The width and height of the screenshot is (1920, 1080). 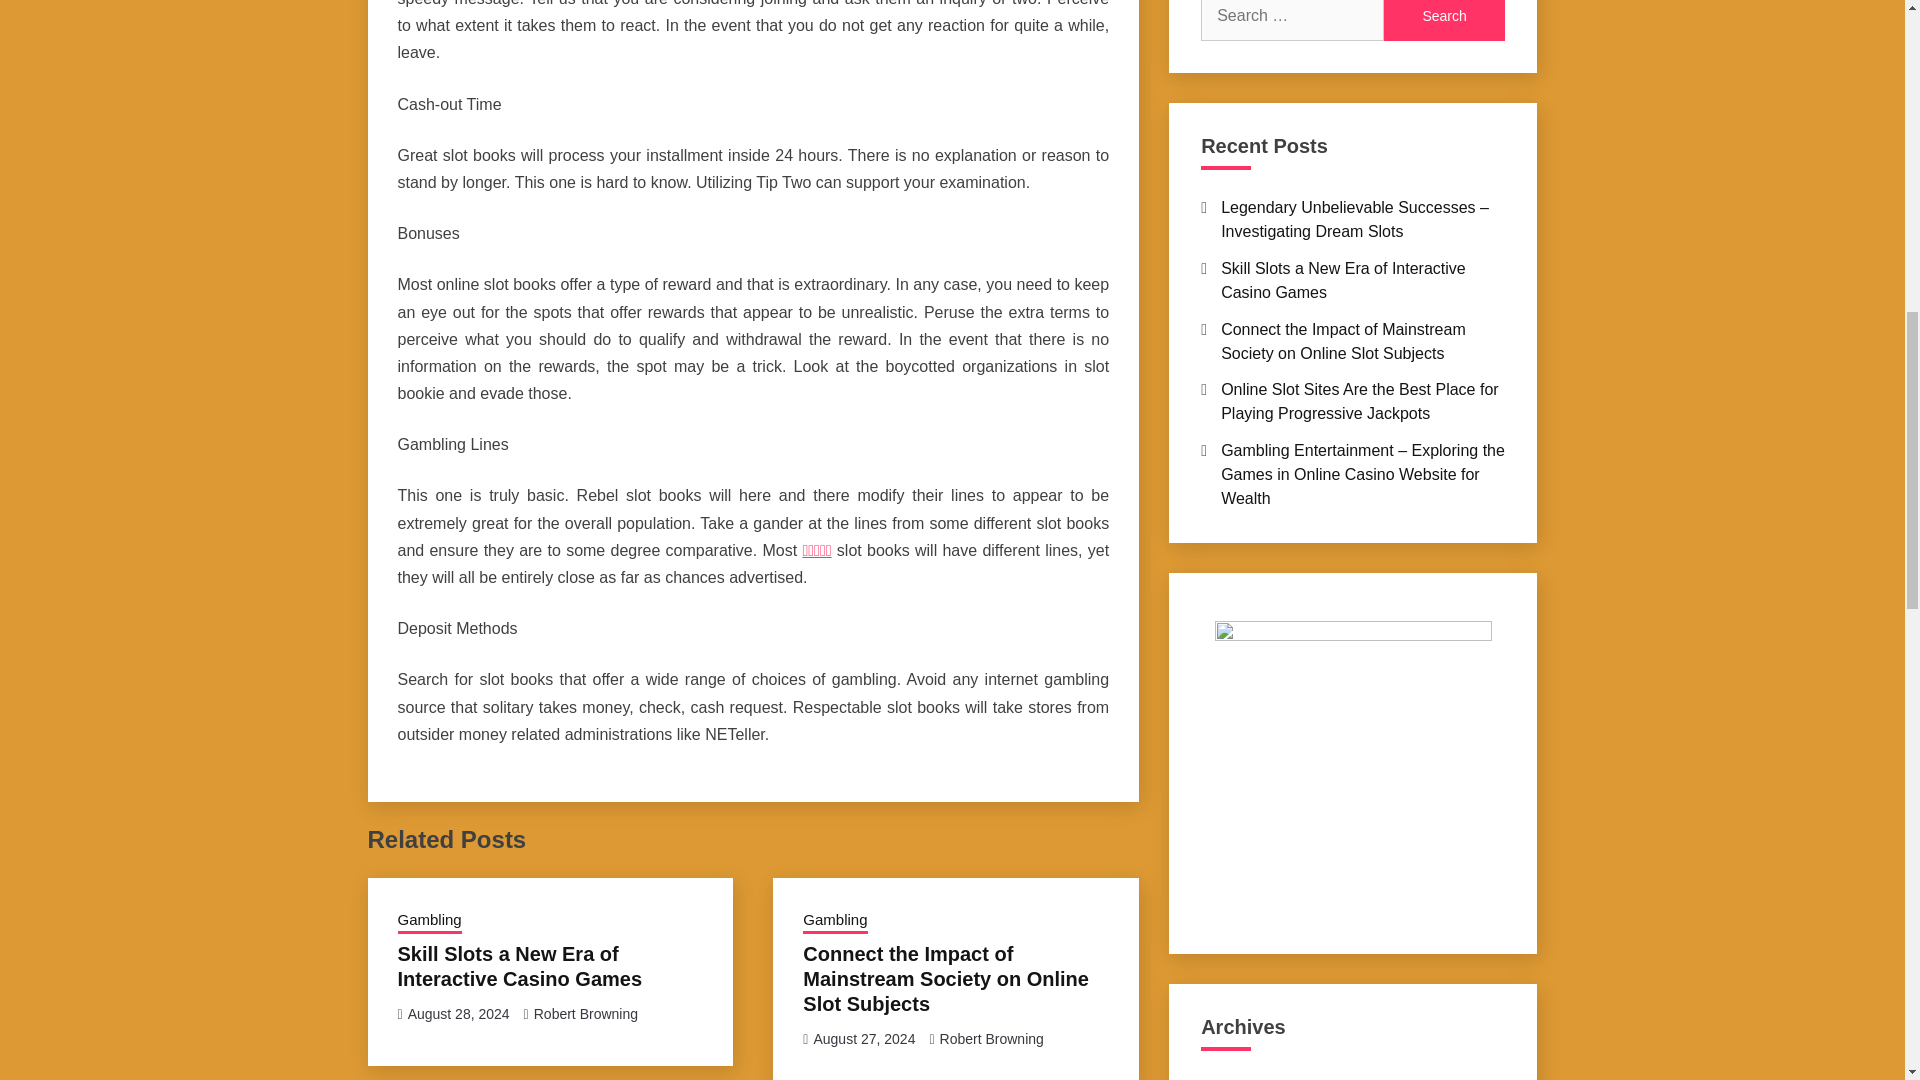 What do you see at coordinates (834, 922) in the screenshot?
I see `Gambling` at bounding box center [834, 922].